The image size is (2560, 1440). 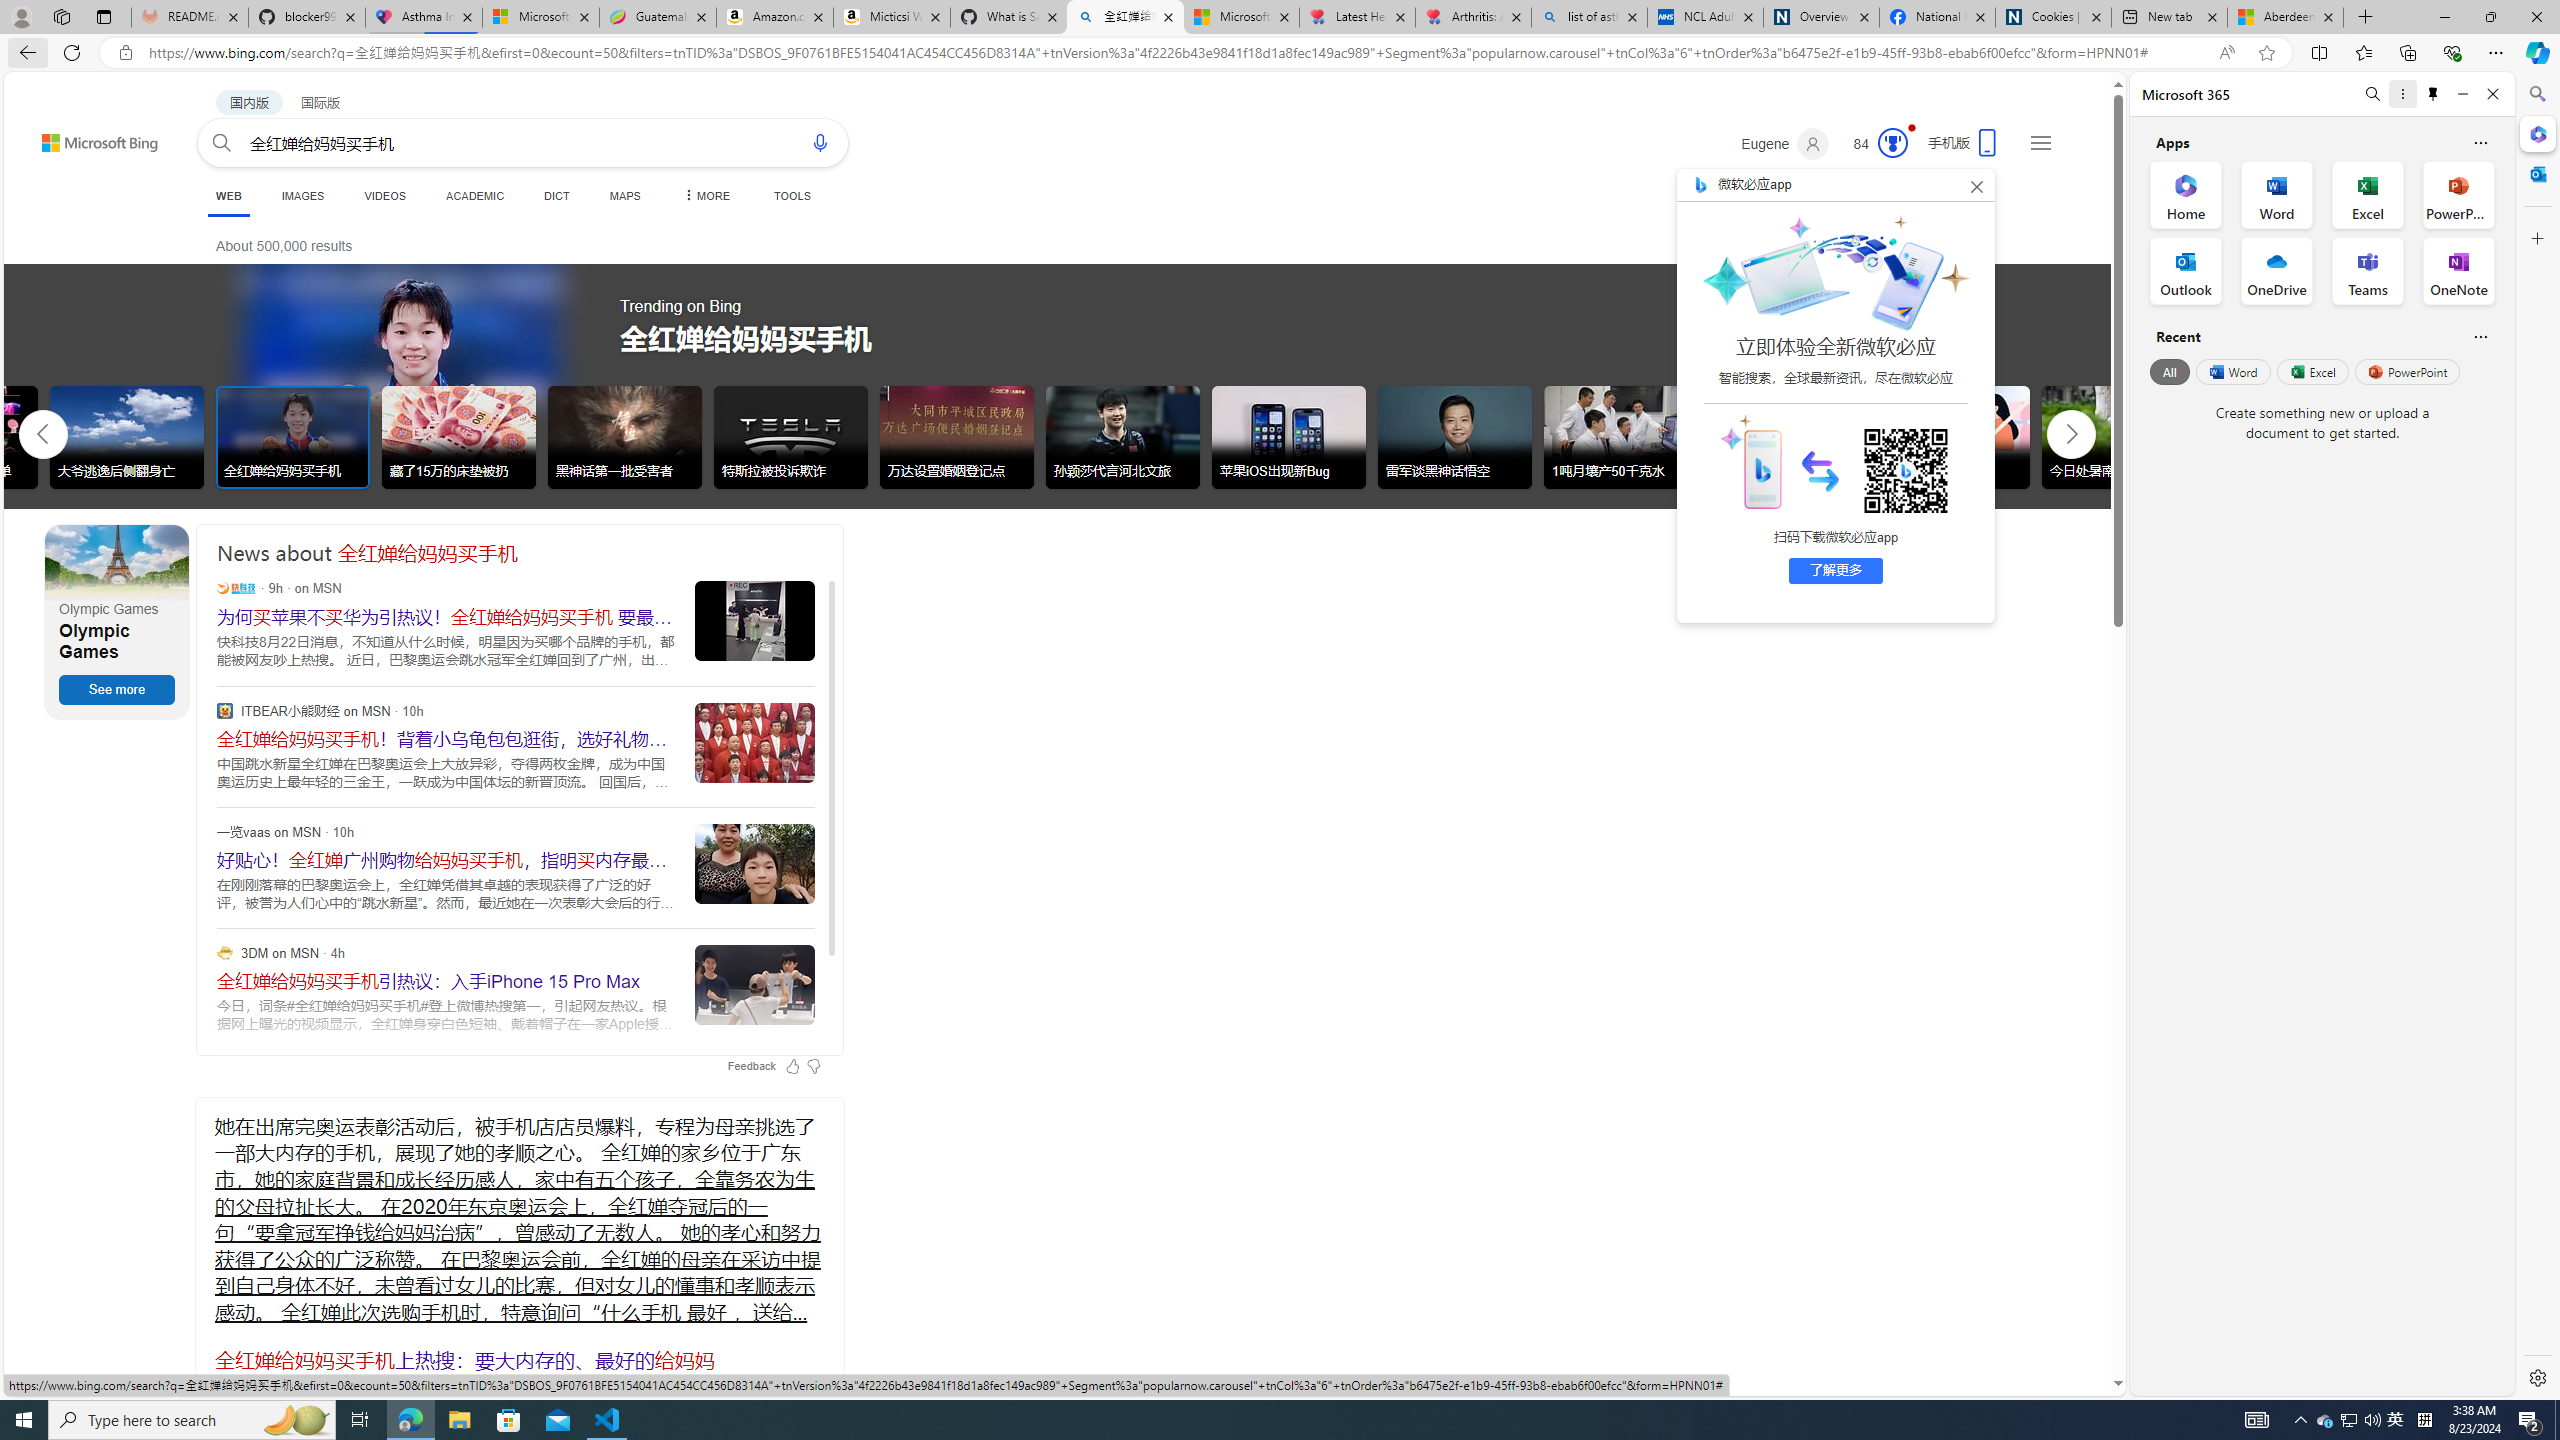 What do you see at coordinates (384, 196) in the screenshot?
I see `VIDEOS` at bounding box center [384, 196].